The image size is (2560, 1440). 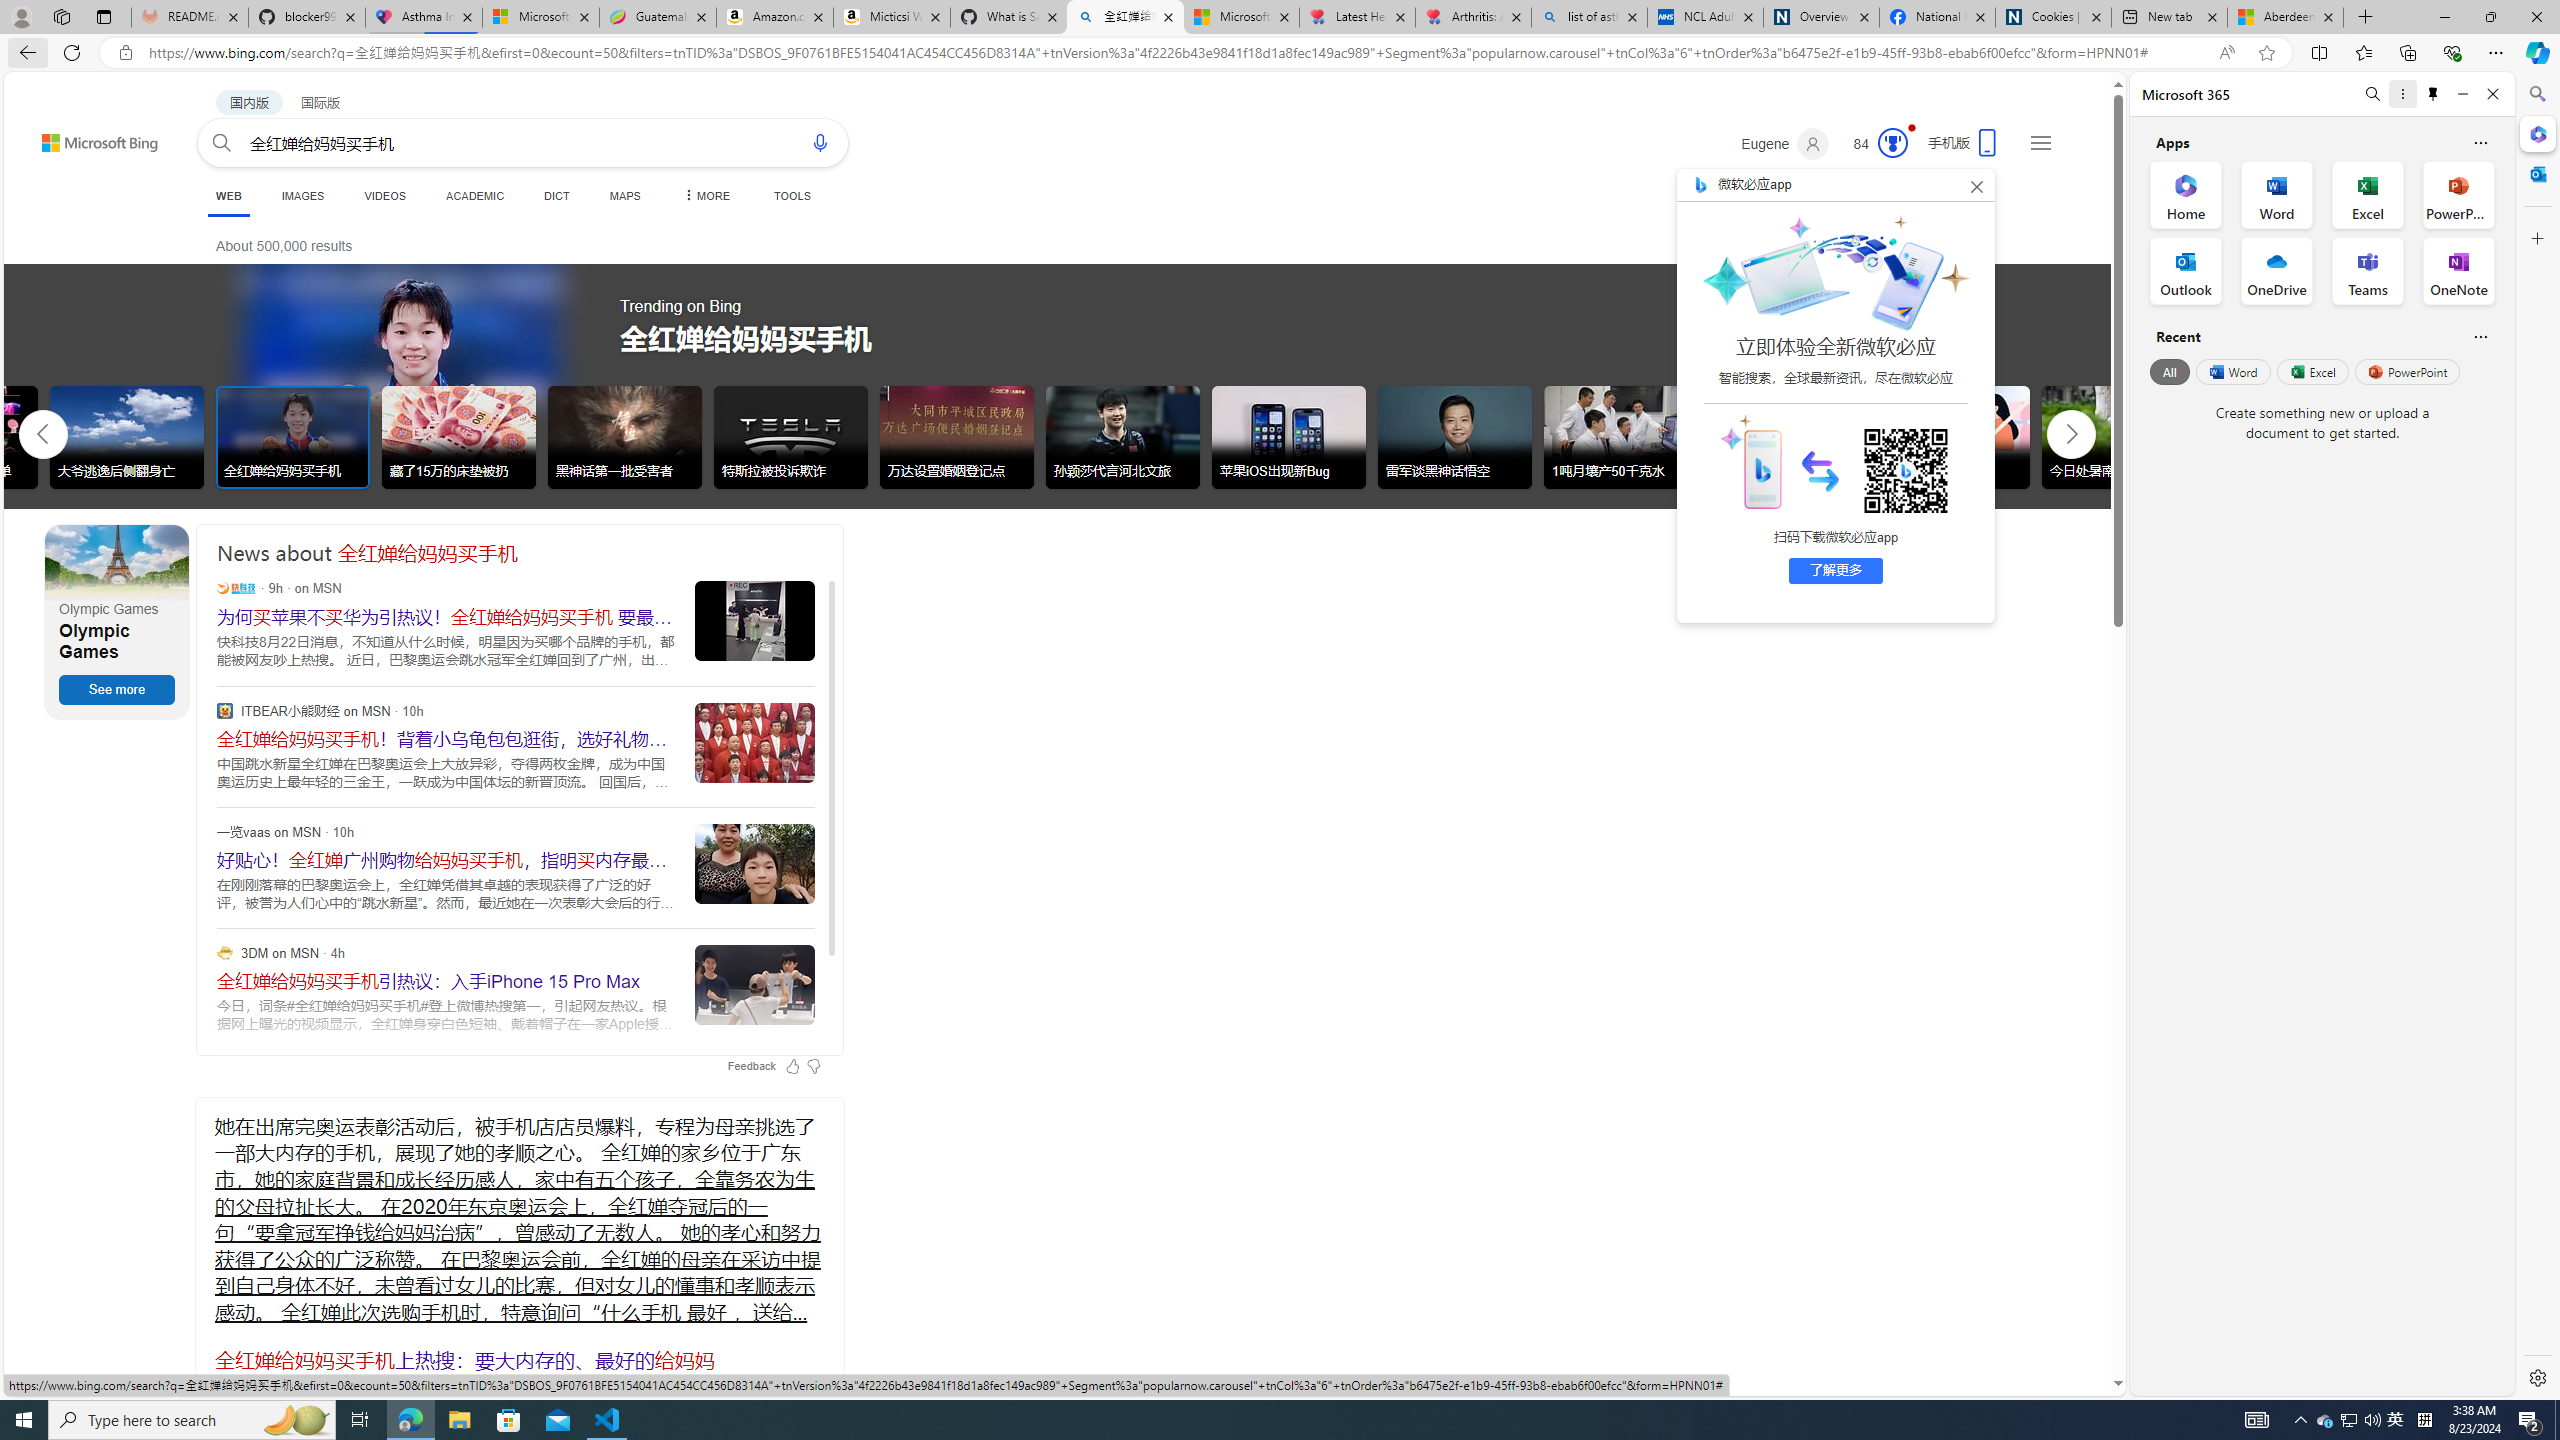 What do you see at coordinates (384, 196) in the screenshot?
I see `VIDEOS` at bounding box center [384, 196].